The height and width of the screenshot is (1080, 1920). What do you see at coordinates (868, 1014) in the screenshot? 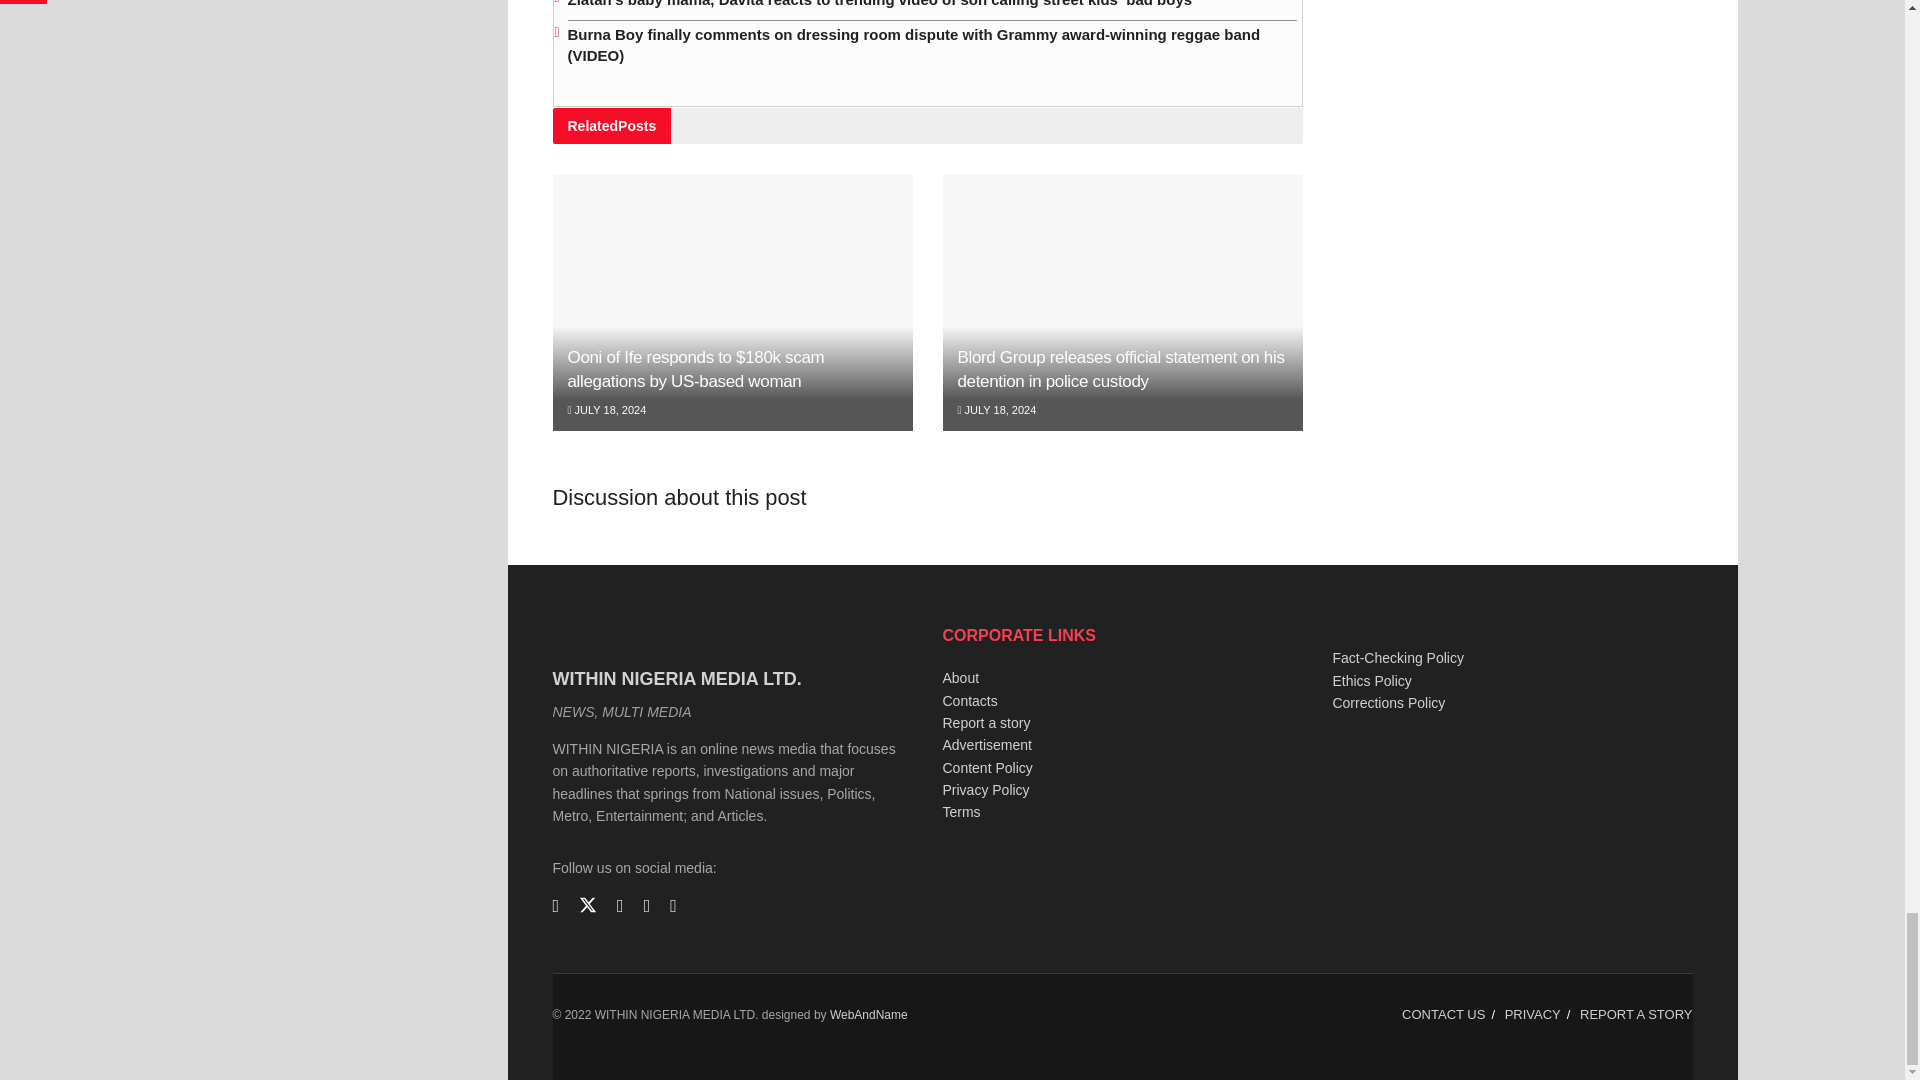
I see `WEB AND NAME` at bounding box center [868, 1014].